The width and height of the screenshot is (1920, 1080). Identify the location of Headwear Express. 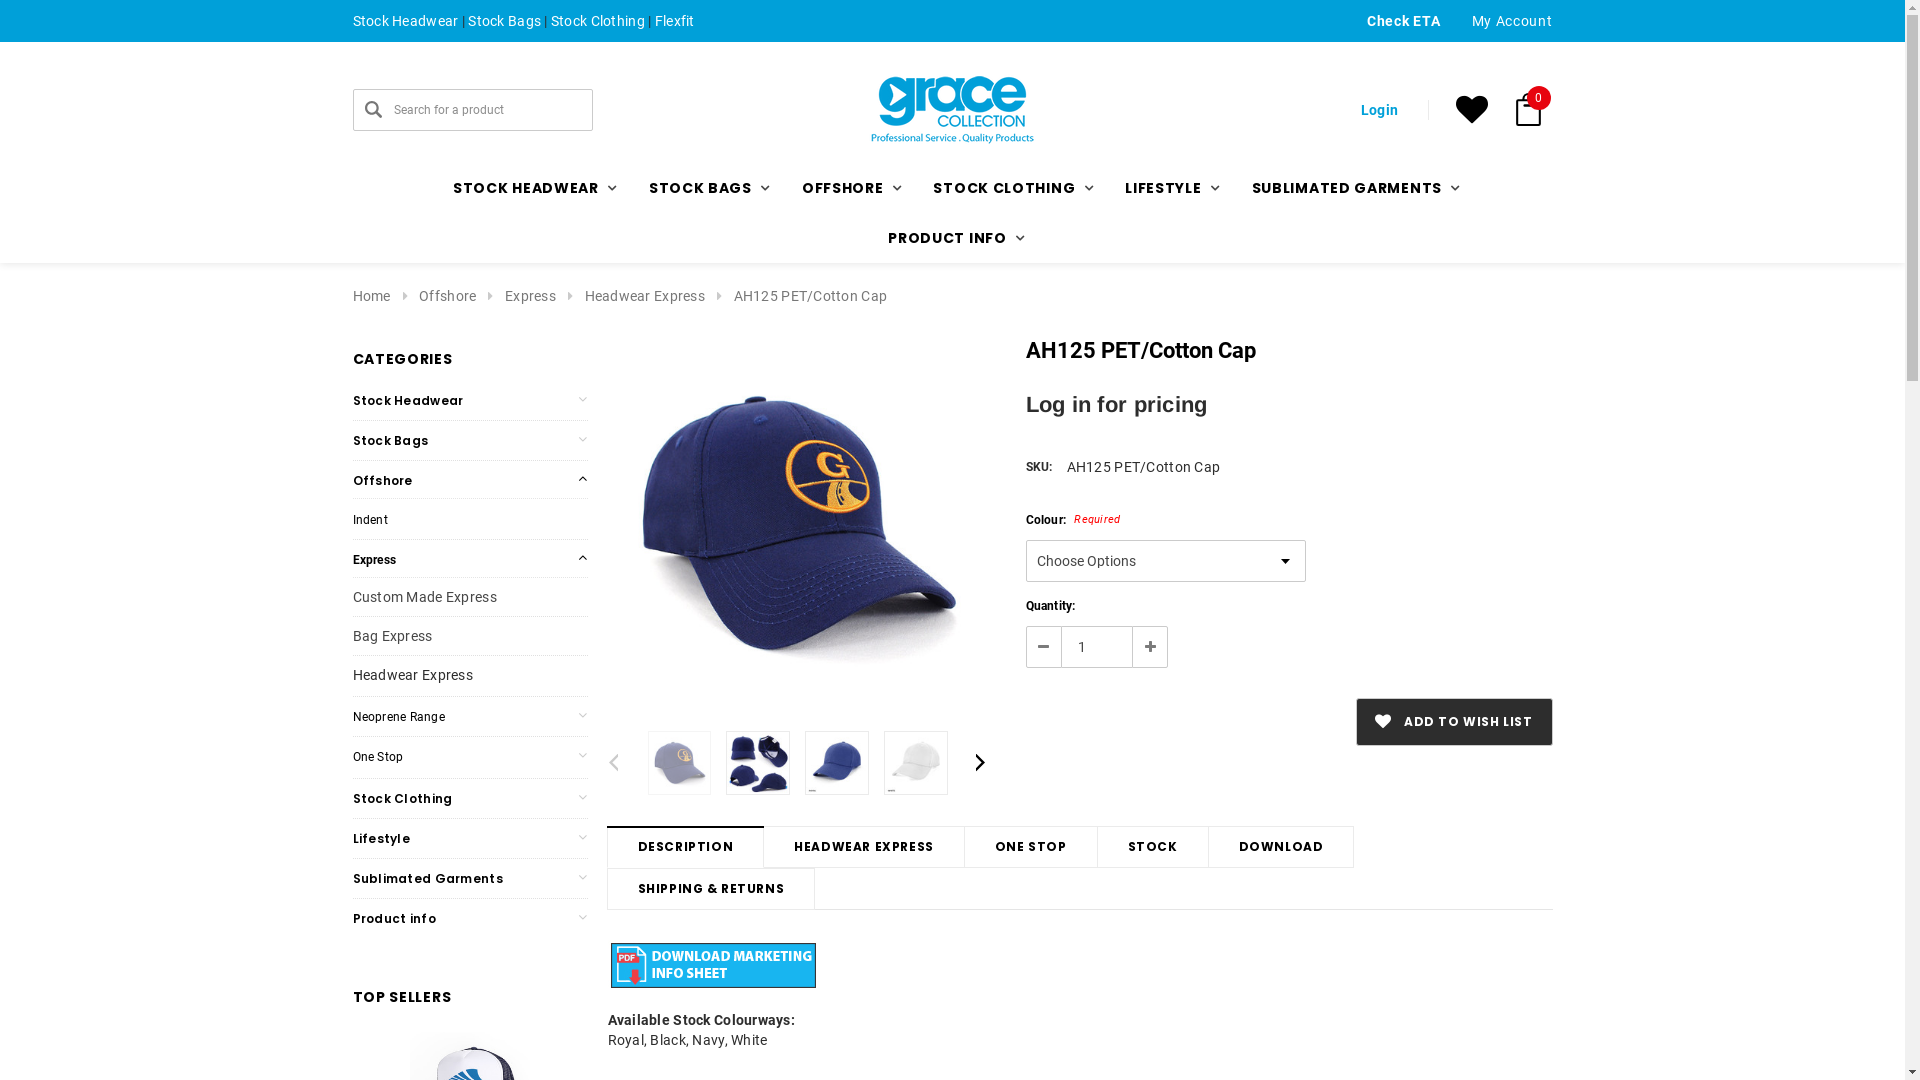
(645, 296).